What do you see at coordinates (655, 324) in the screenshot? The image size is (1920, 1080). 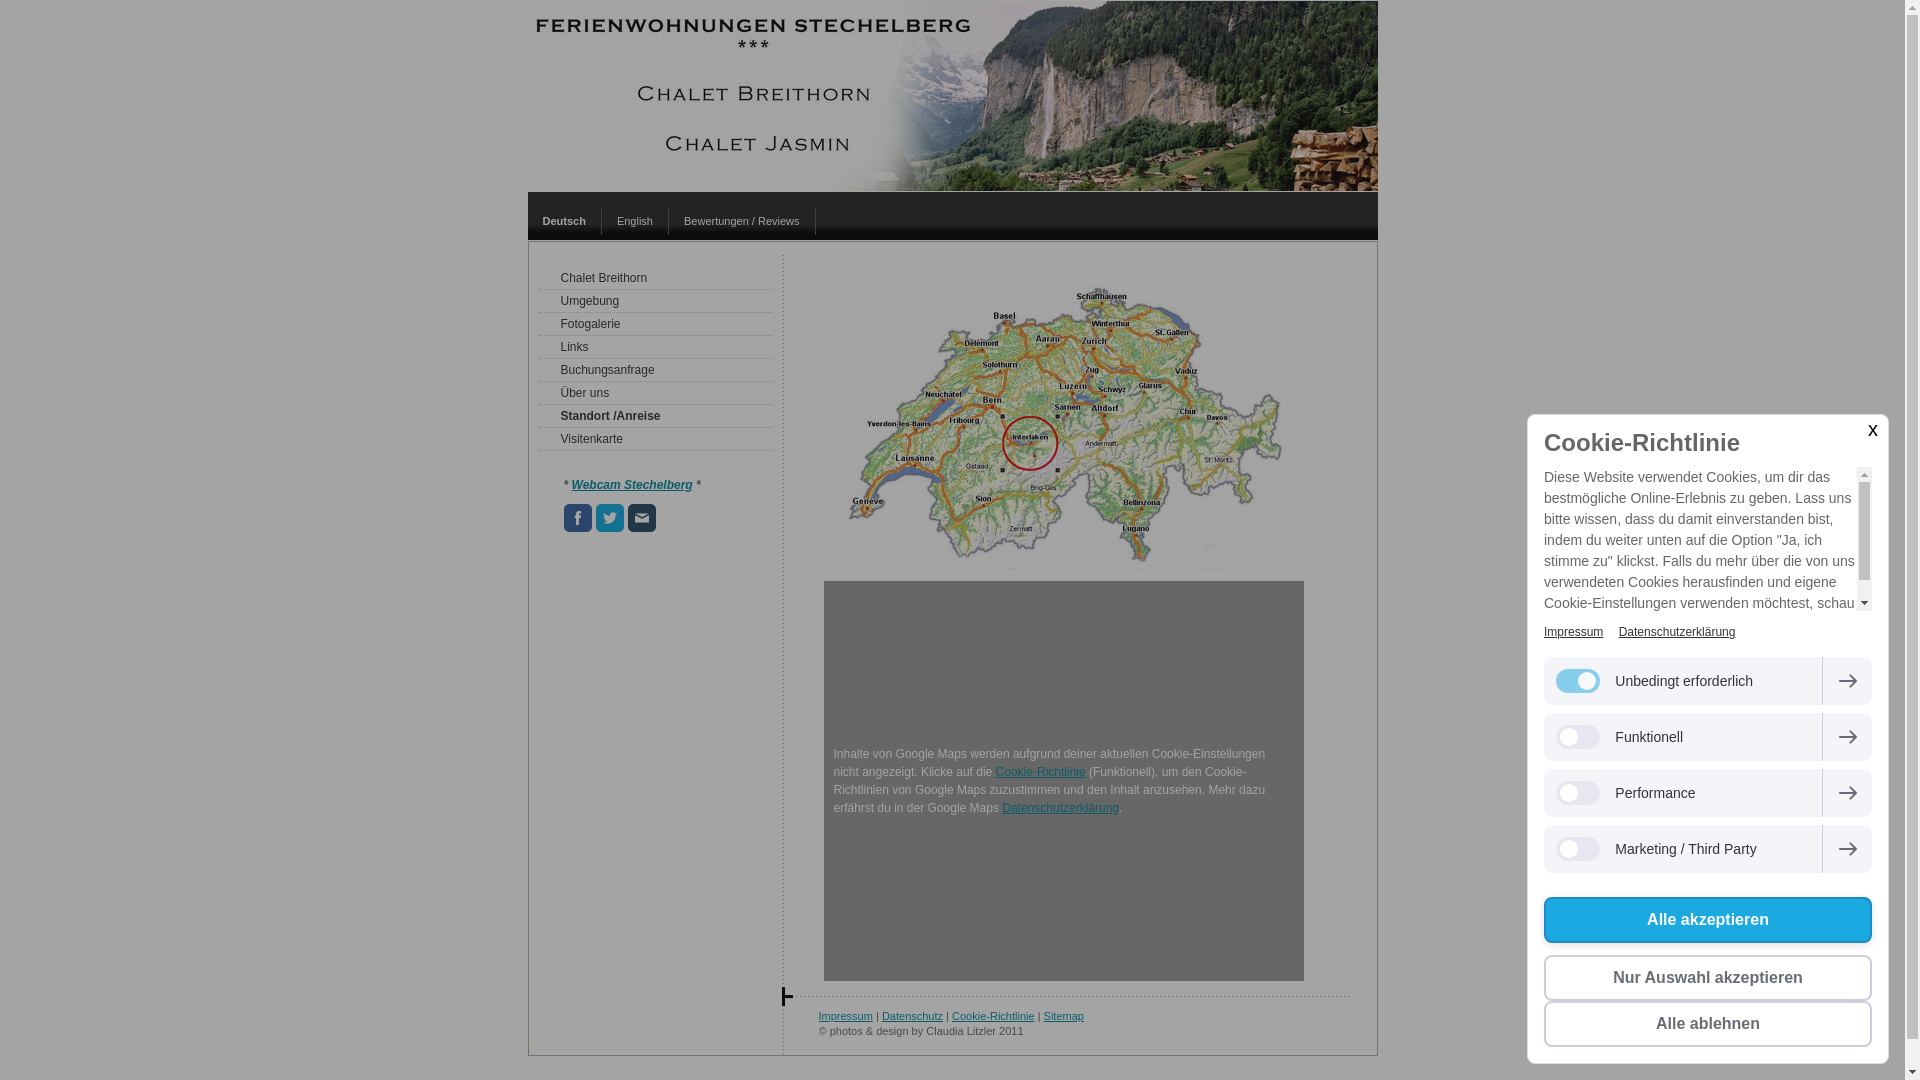 I see `Fotogalerie` at bounding box center [655, 324].